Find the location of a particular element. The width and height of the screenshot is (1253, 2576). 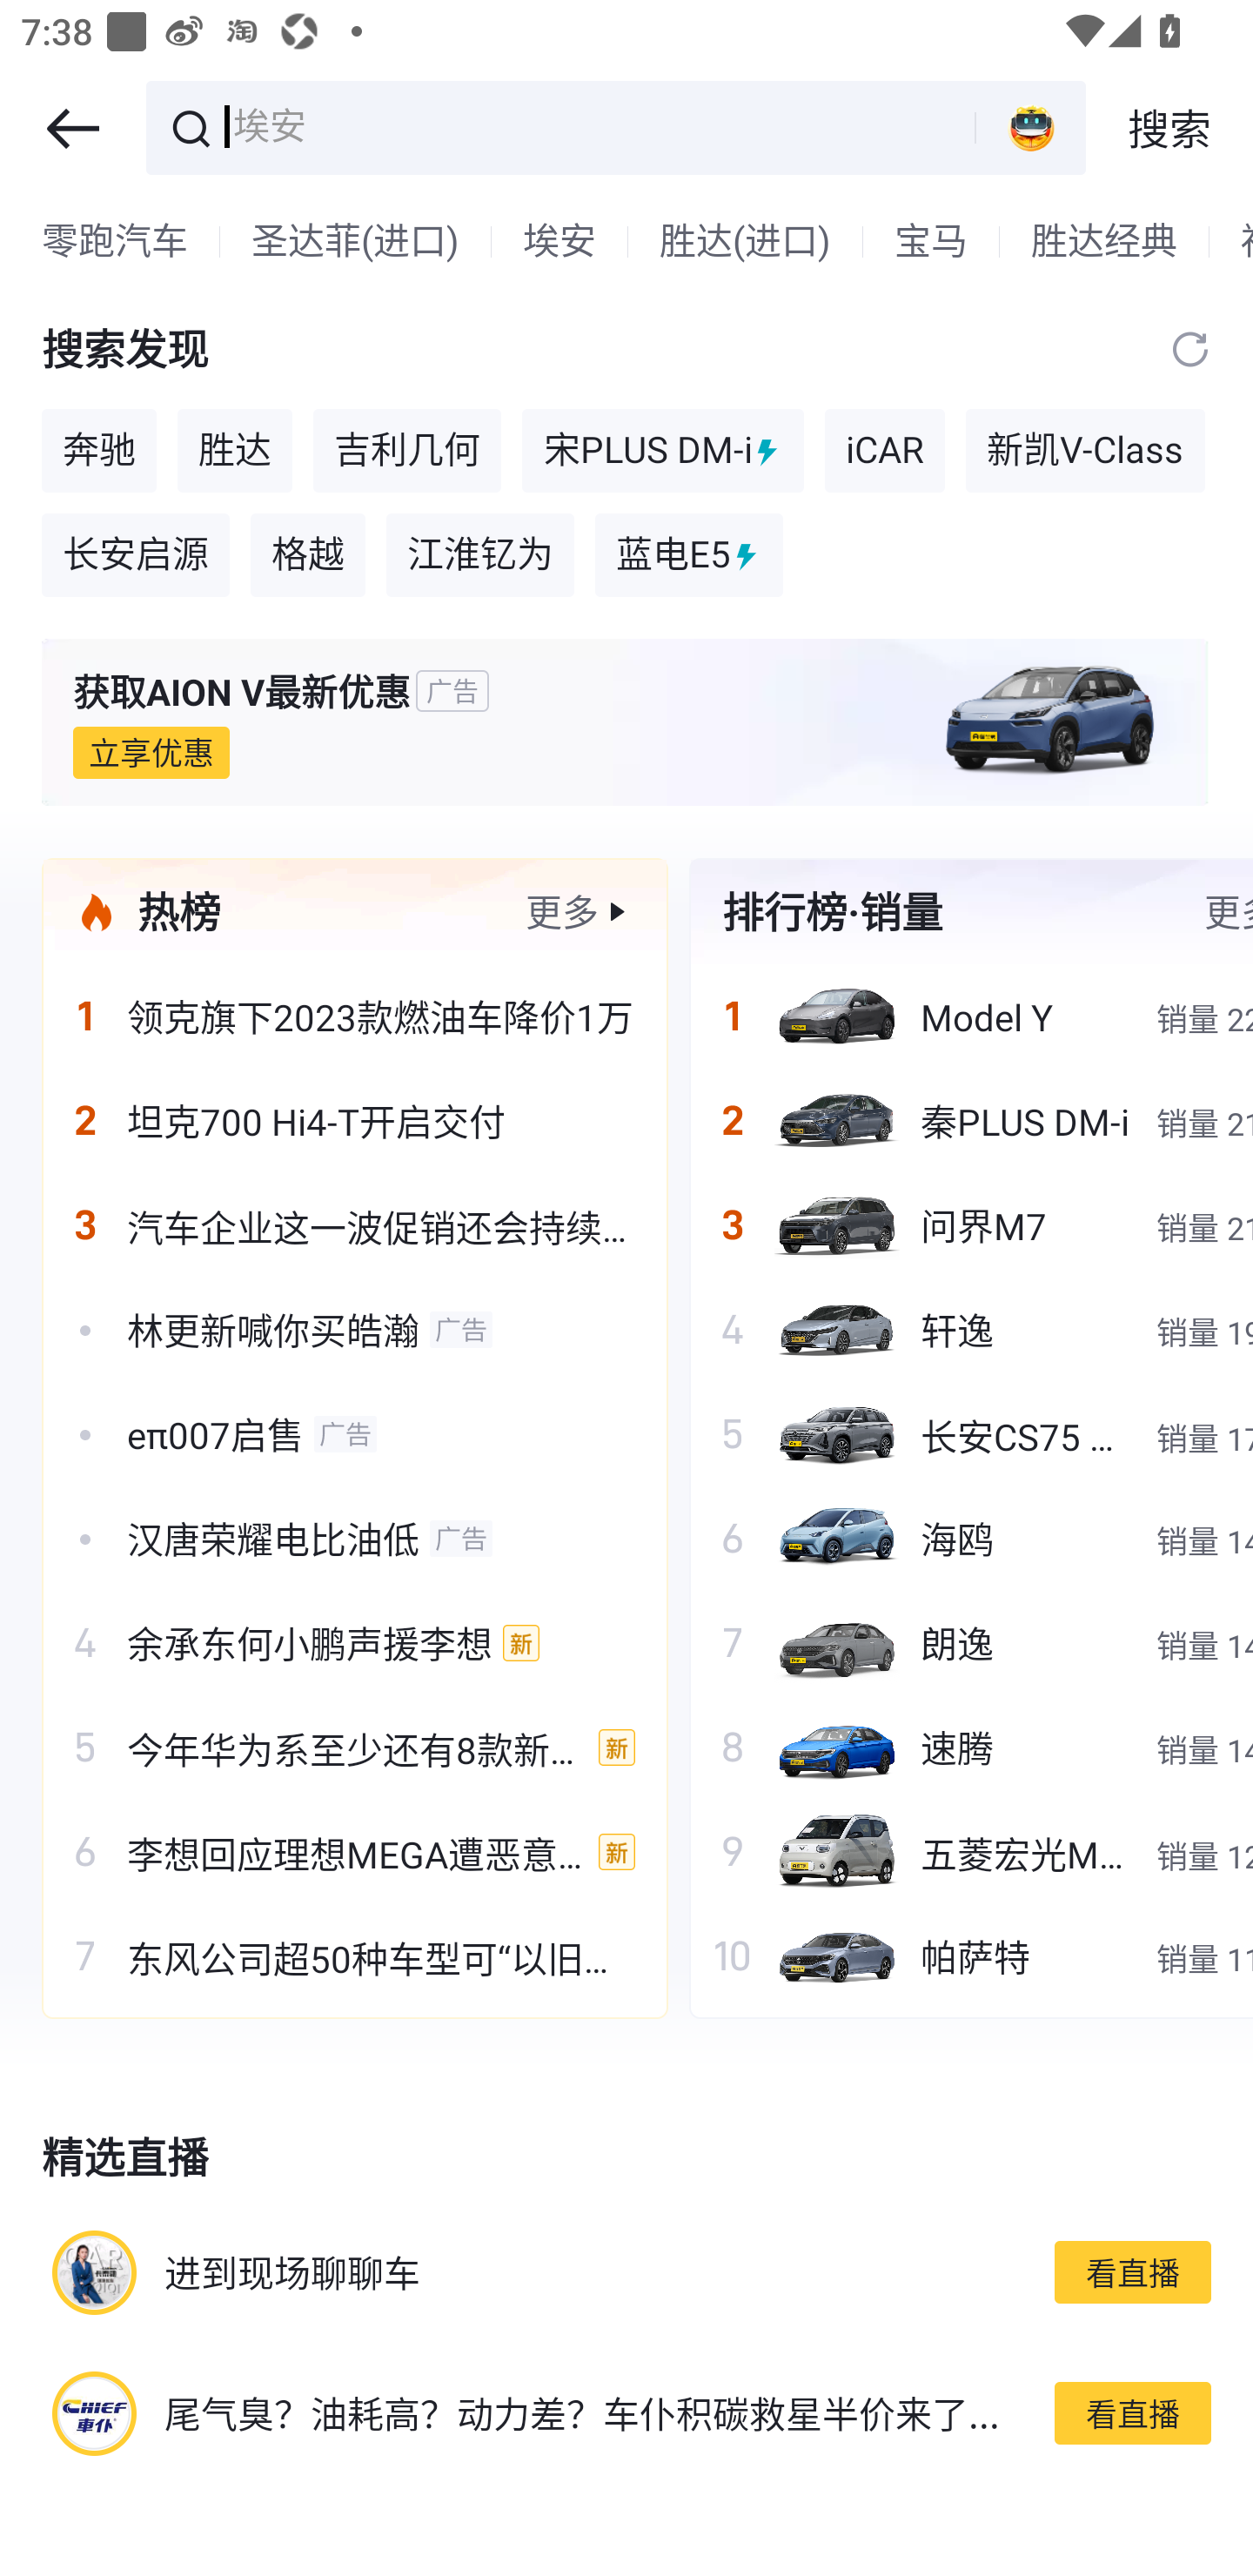

蓝电E5 is located at coordinates (689, 555).